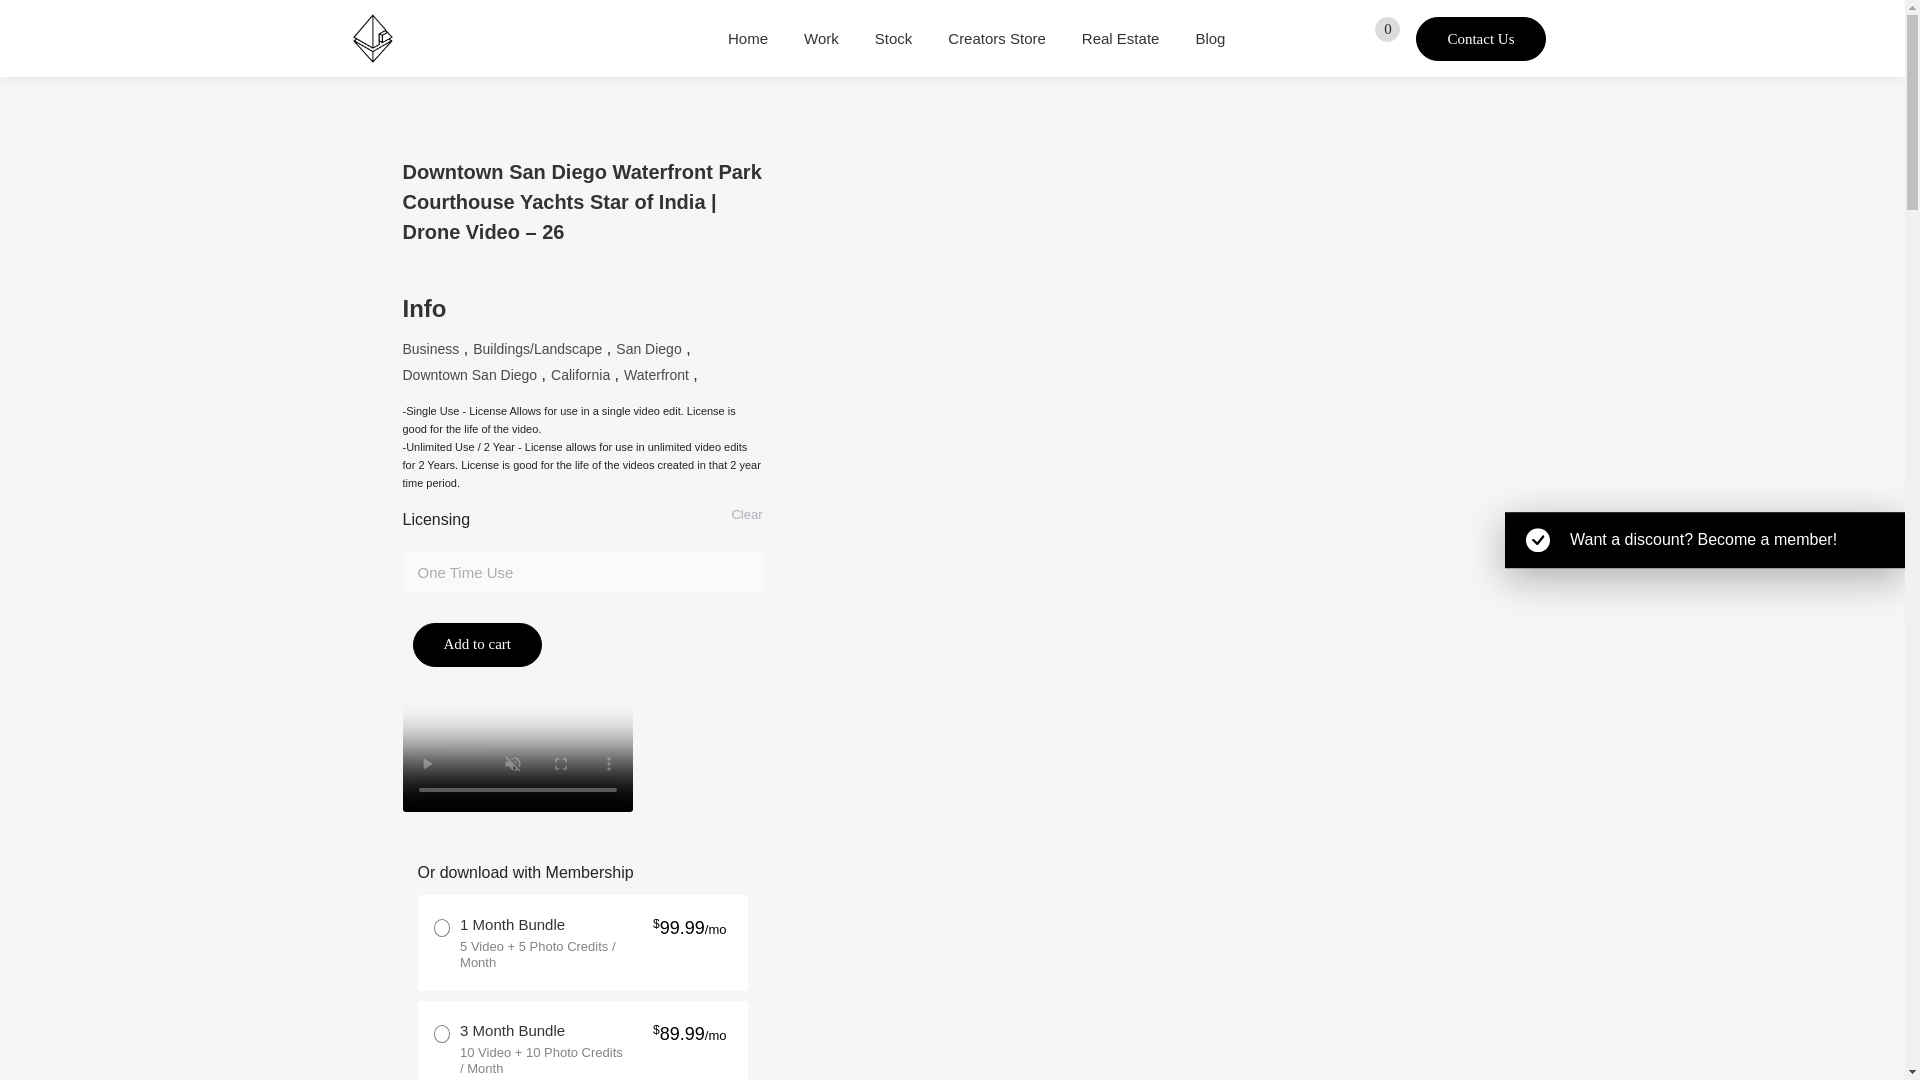  Describe the element at coordinates (747, 38) in the screenshot. I see `Home` at that location.